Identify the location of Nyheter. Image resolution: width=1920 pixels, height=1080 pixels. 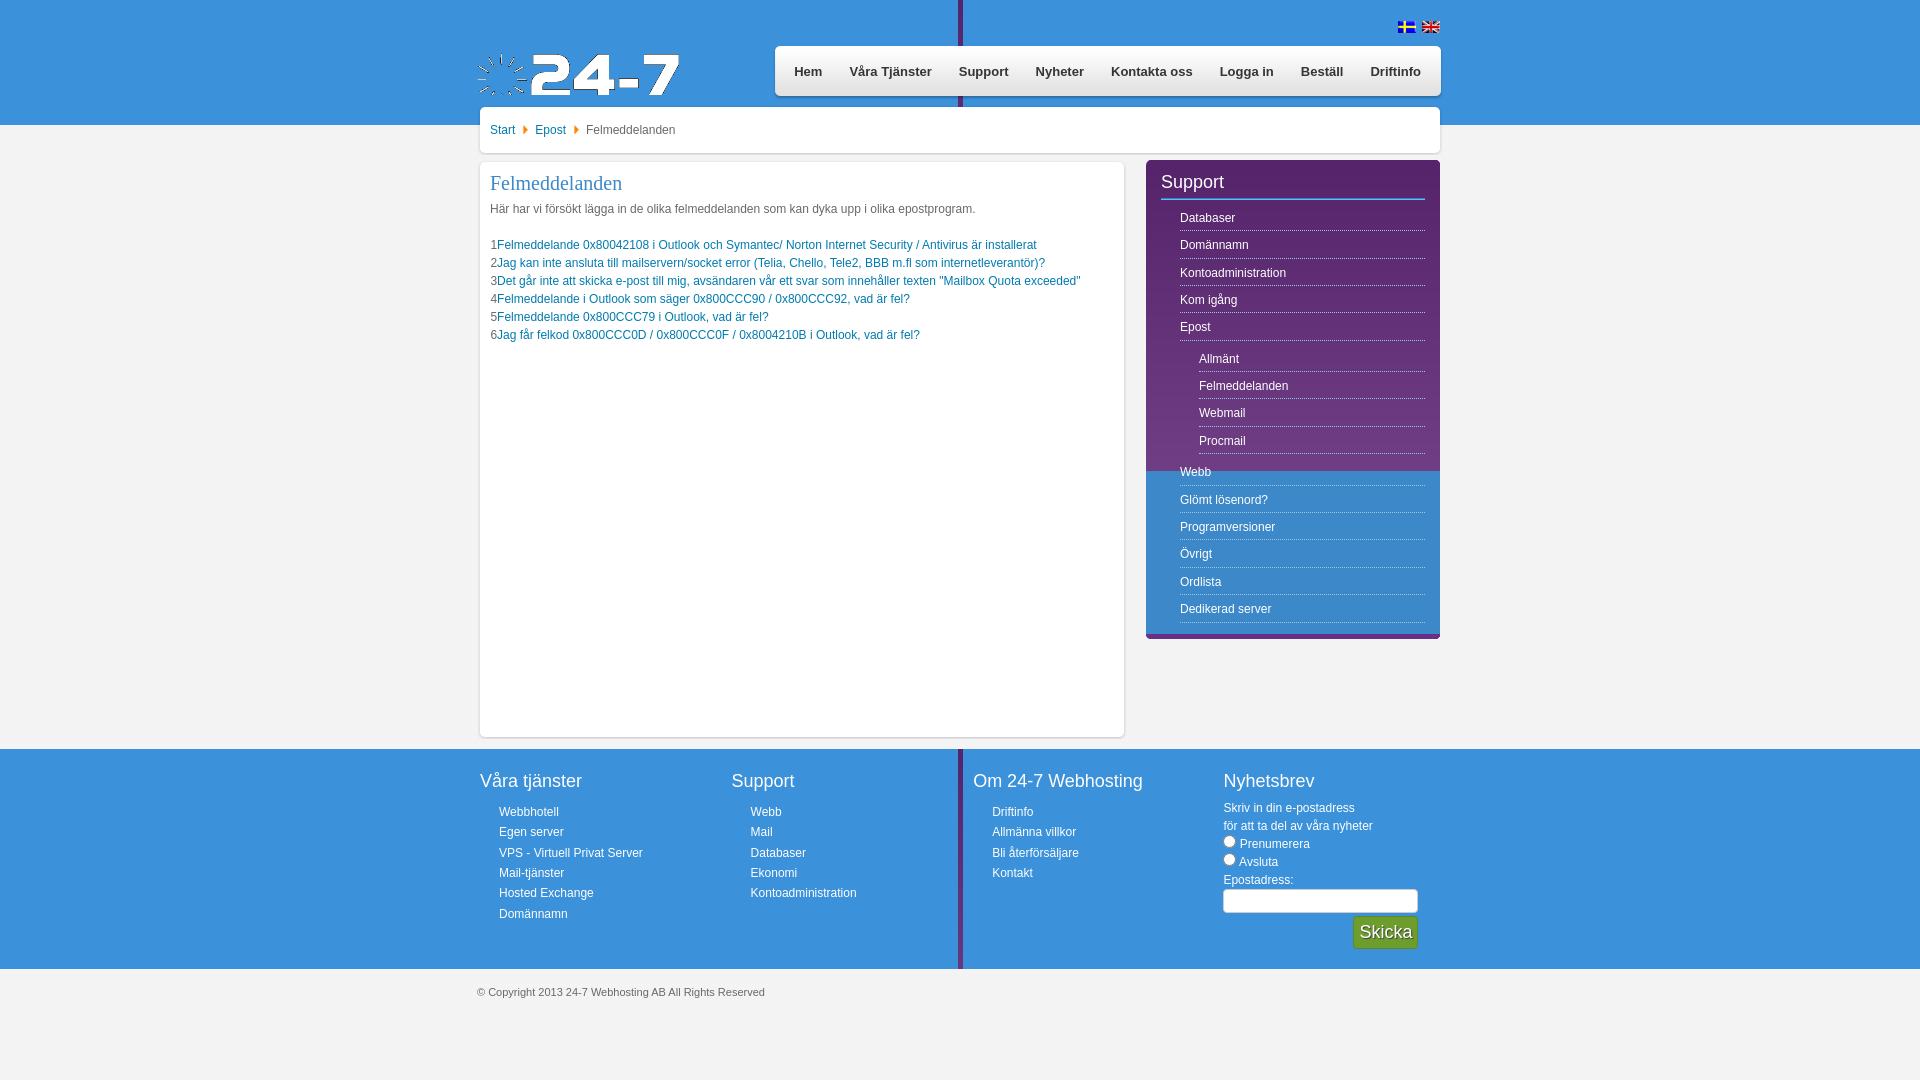
(1058, 72).